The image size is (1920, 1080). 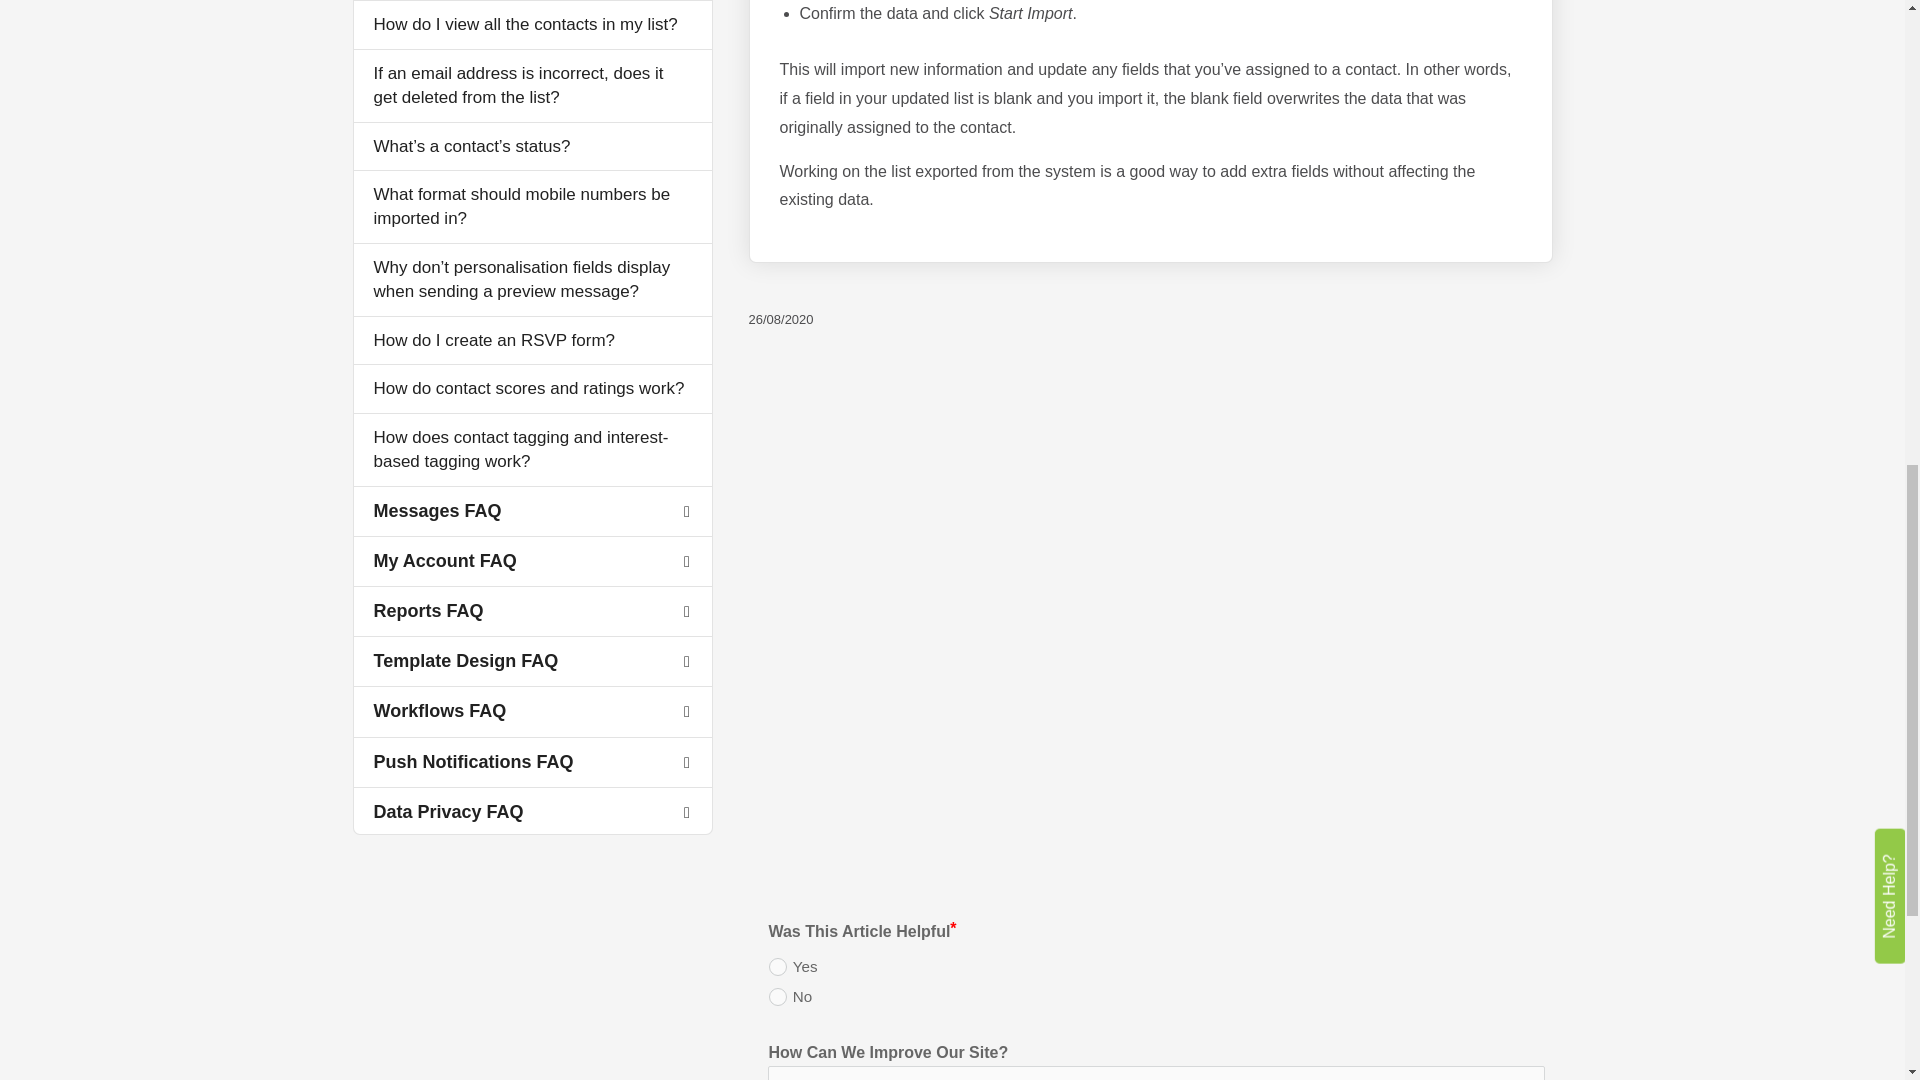 What do you see at coordinates (778, 966) in the screenshot?
I see `Yes` at bounding box center [778, 966].